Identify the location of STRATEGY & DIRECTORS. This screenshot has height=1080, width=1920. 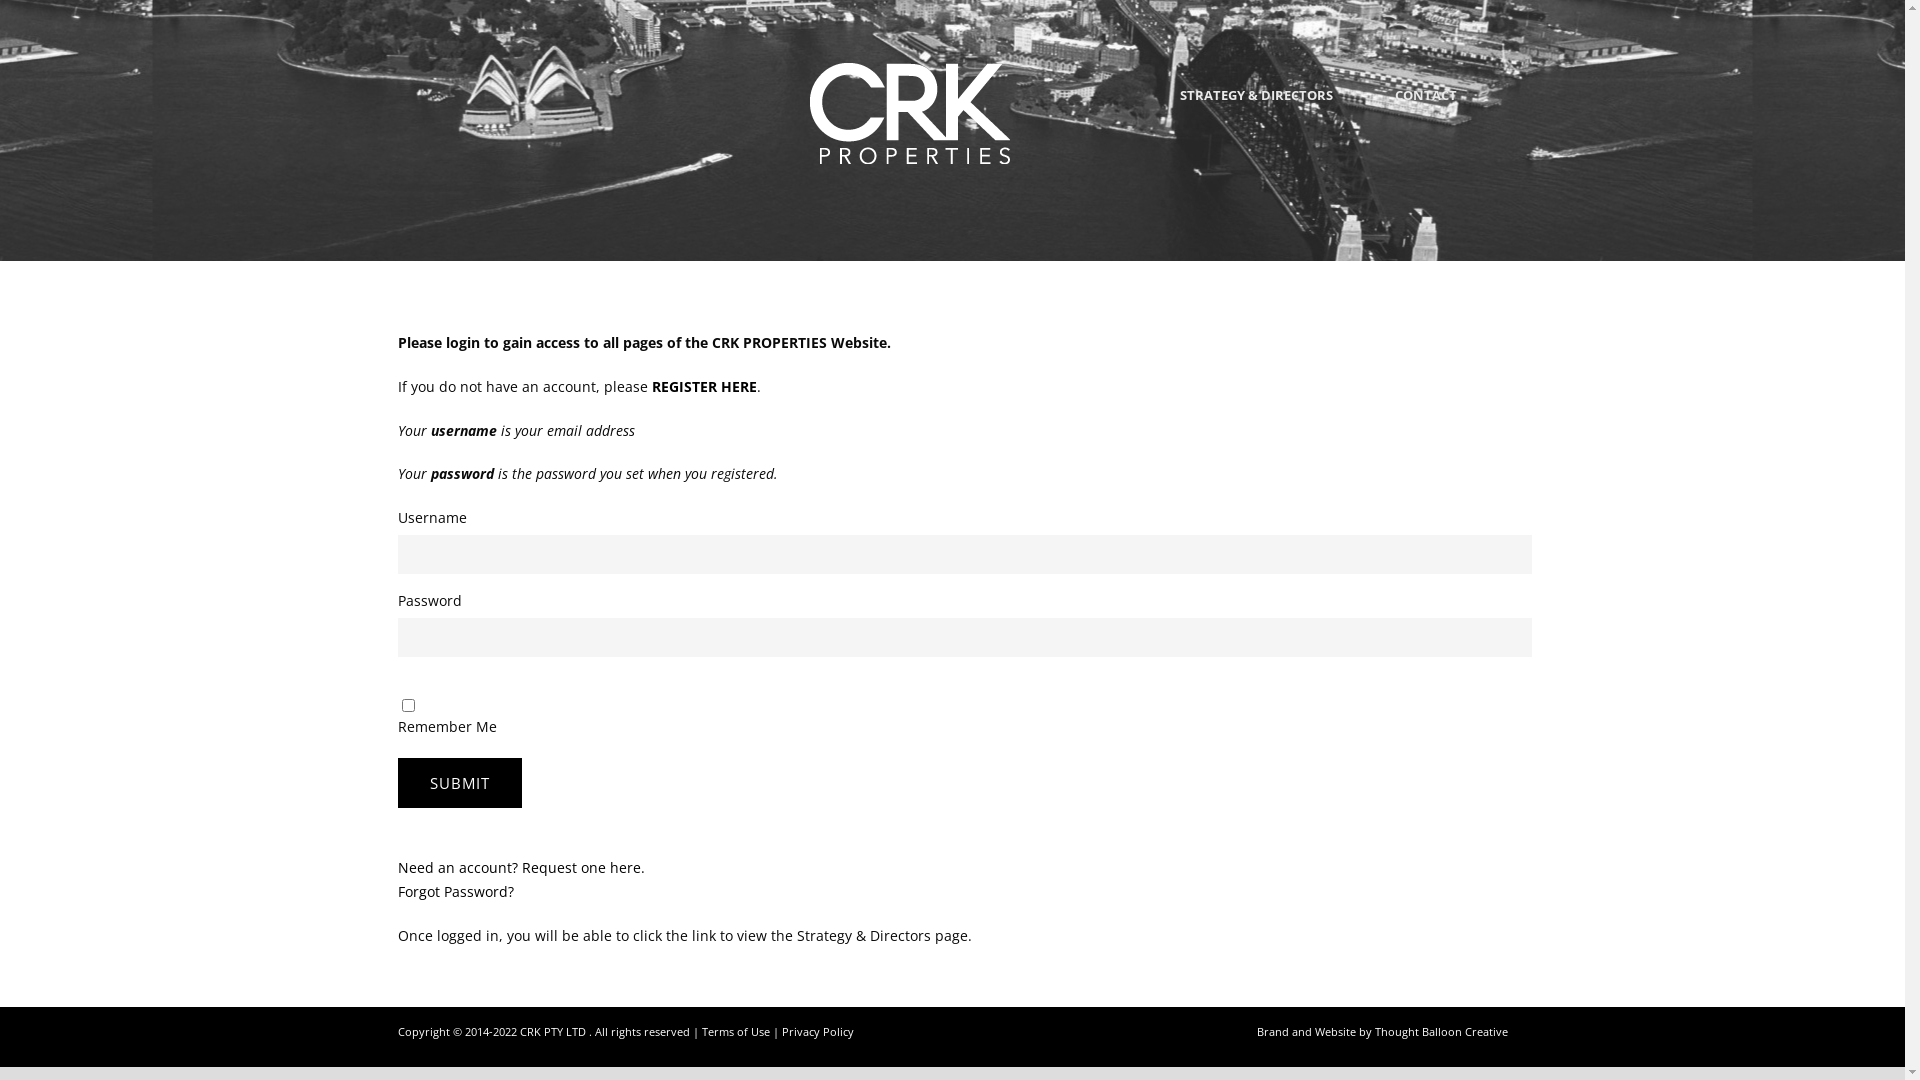
(1256, 110).